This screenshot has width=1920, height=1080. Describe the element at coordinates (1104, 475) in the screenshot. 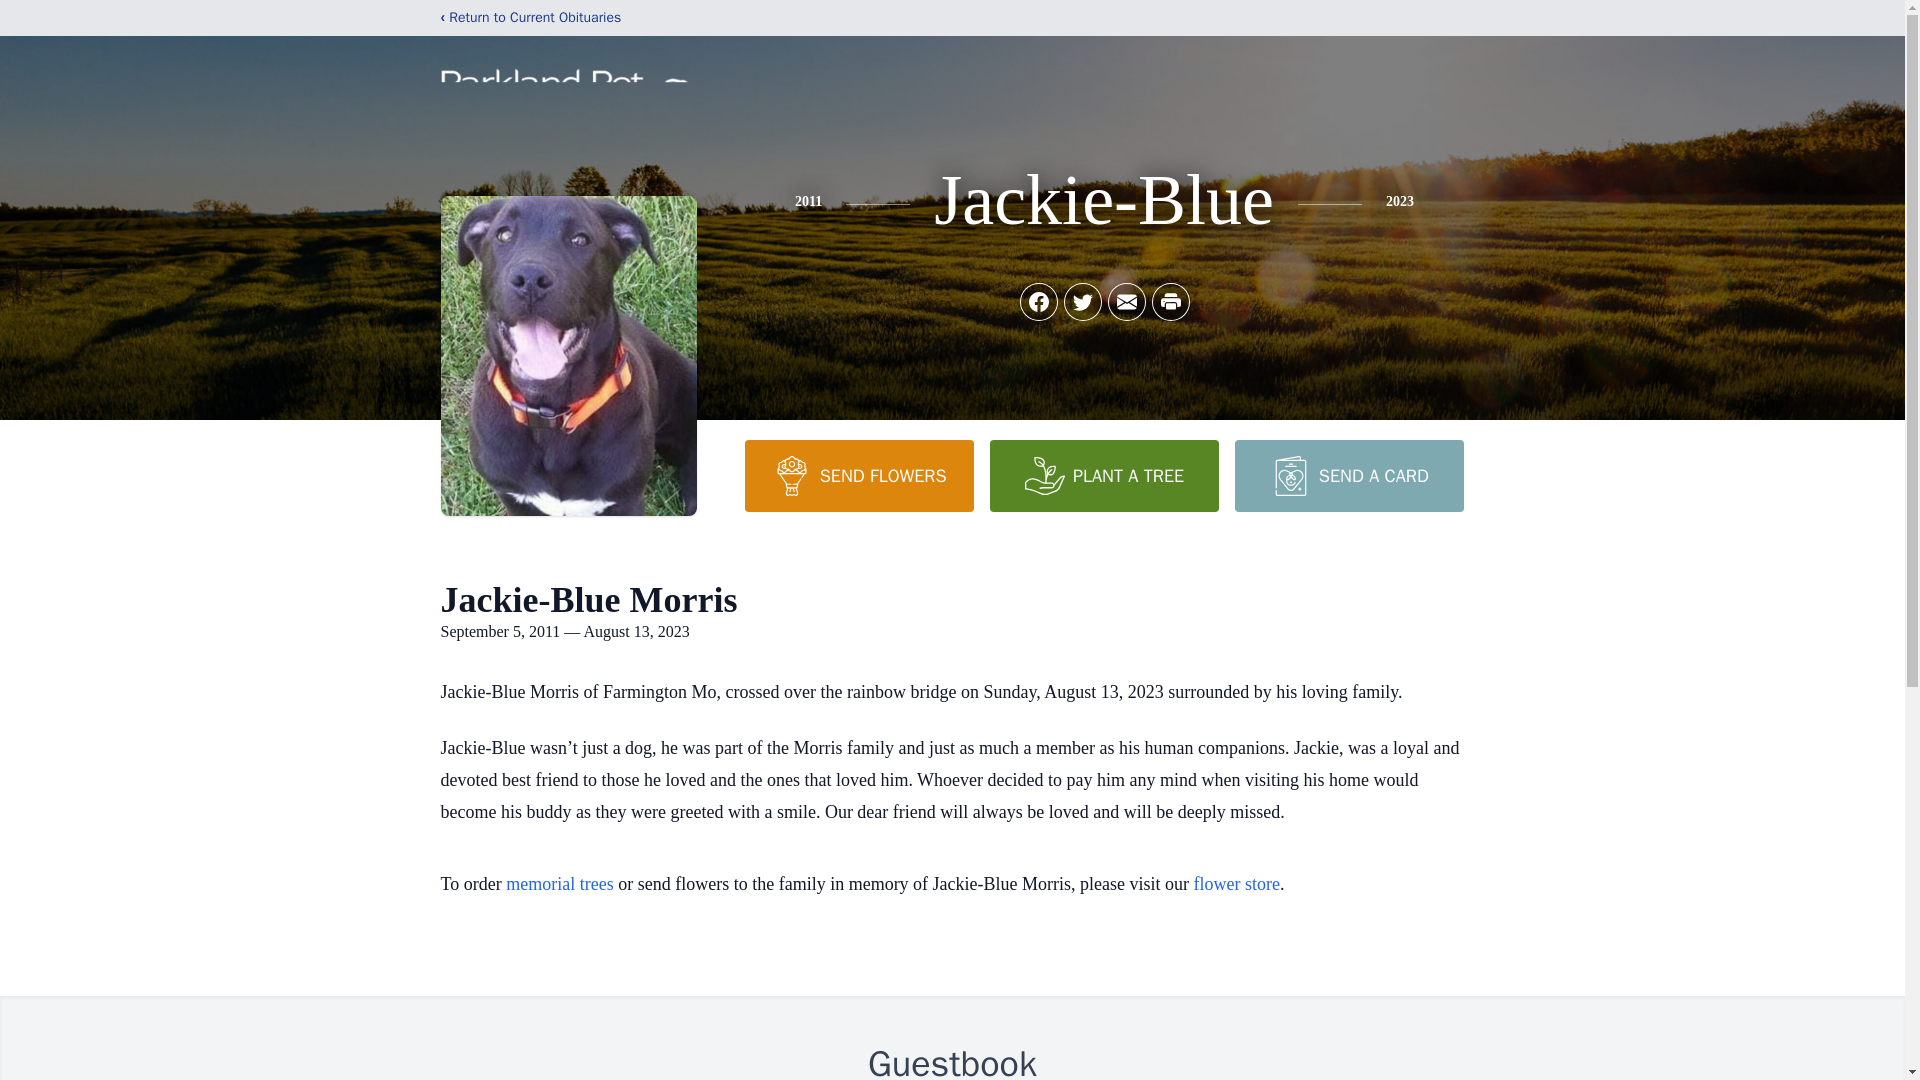

I see `PLANT A TREE` at that location.